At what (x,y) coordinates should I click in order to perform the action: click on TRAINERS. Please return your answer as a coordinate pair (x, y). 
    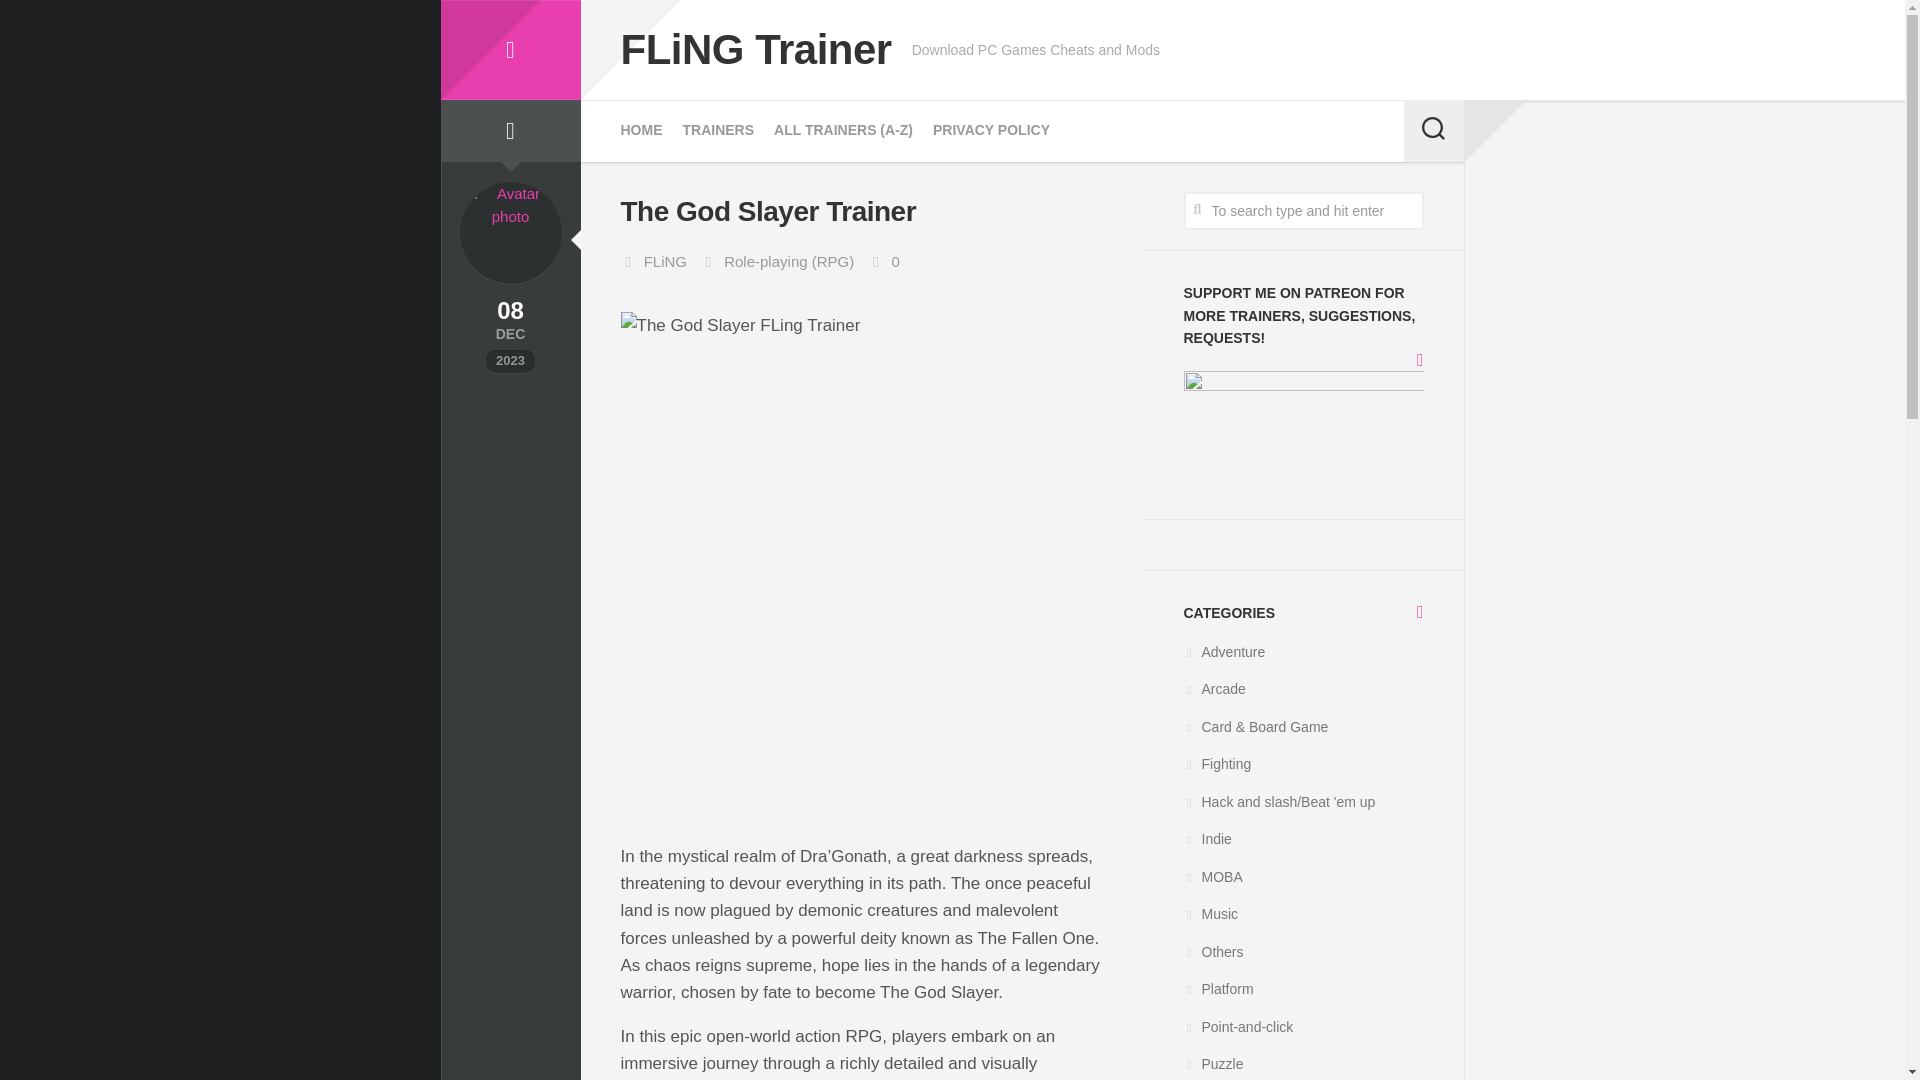
    Looking at the image, I should click on (718, 130).